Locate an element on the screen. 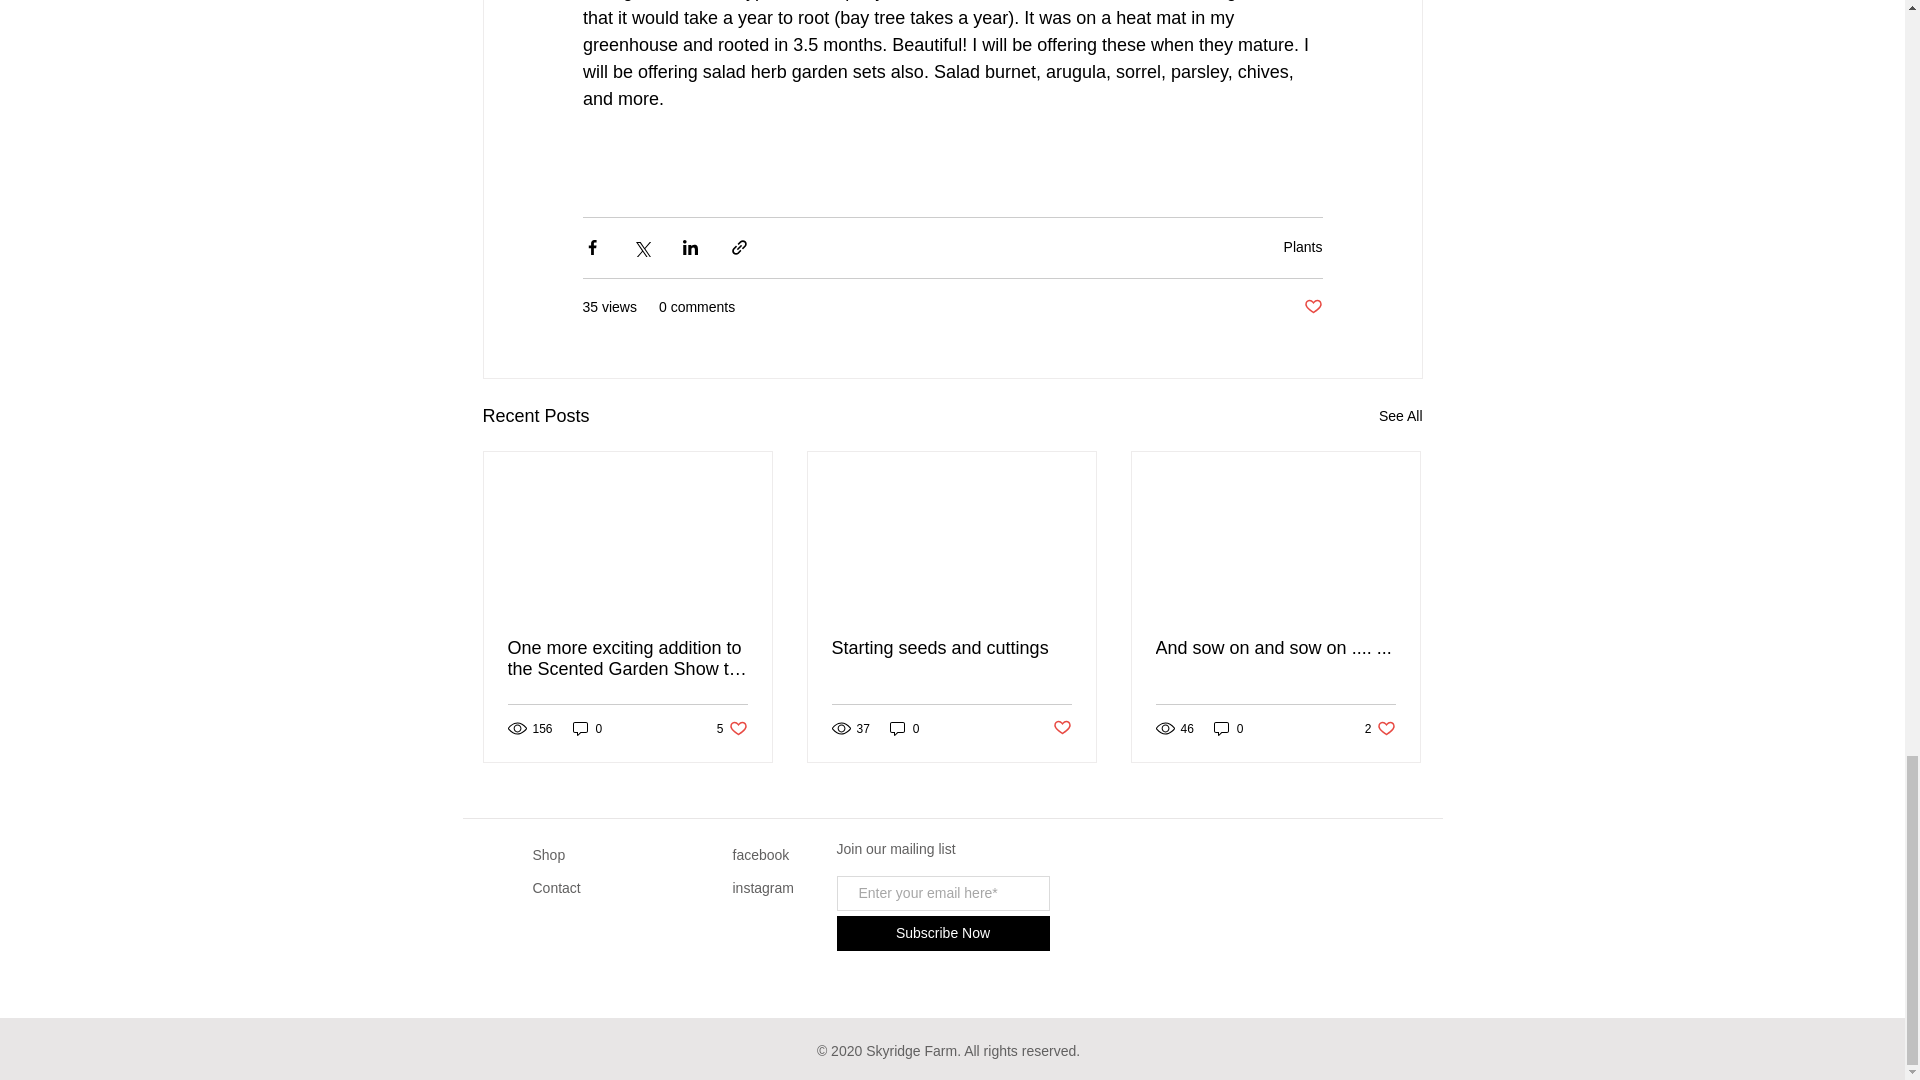  See All is located at coordinates (732, 728).